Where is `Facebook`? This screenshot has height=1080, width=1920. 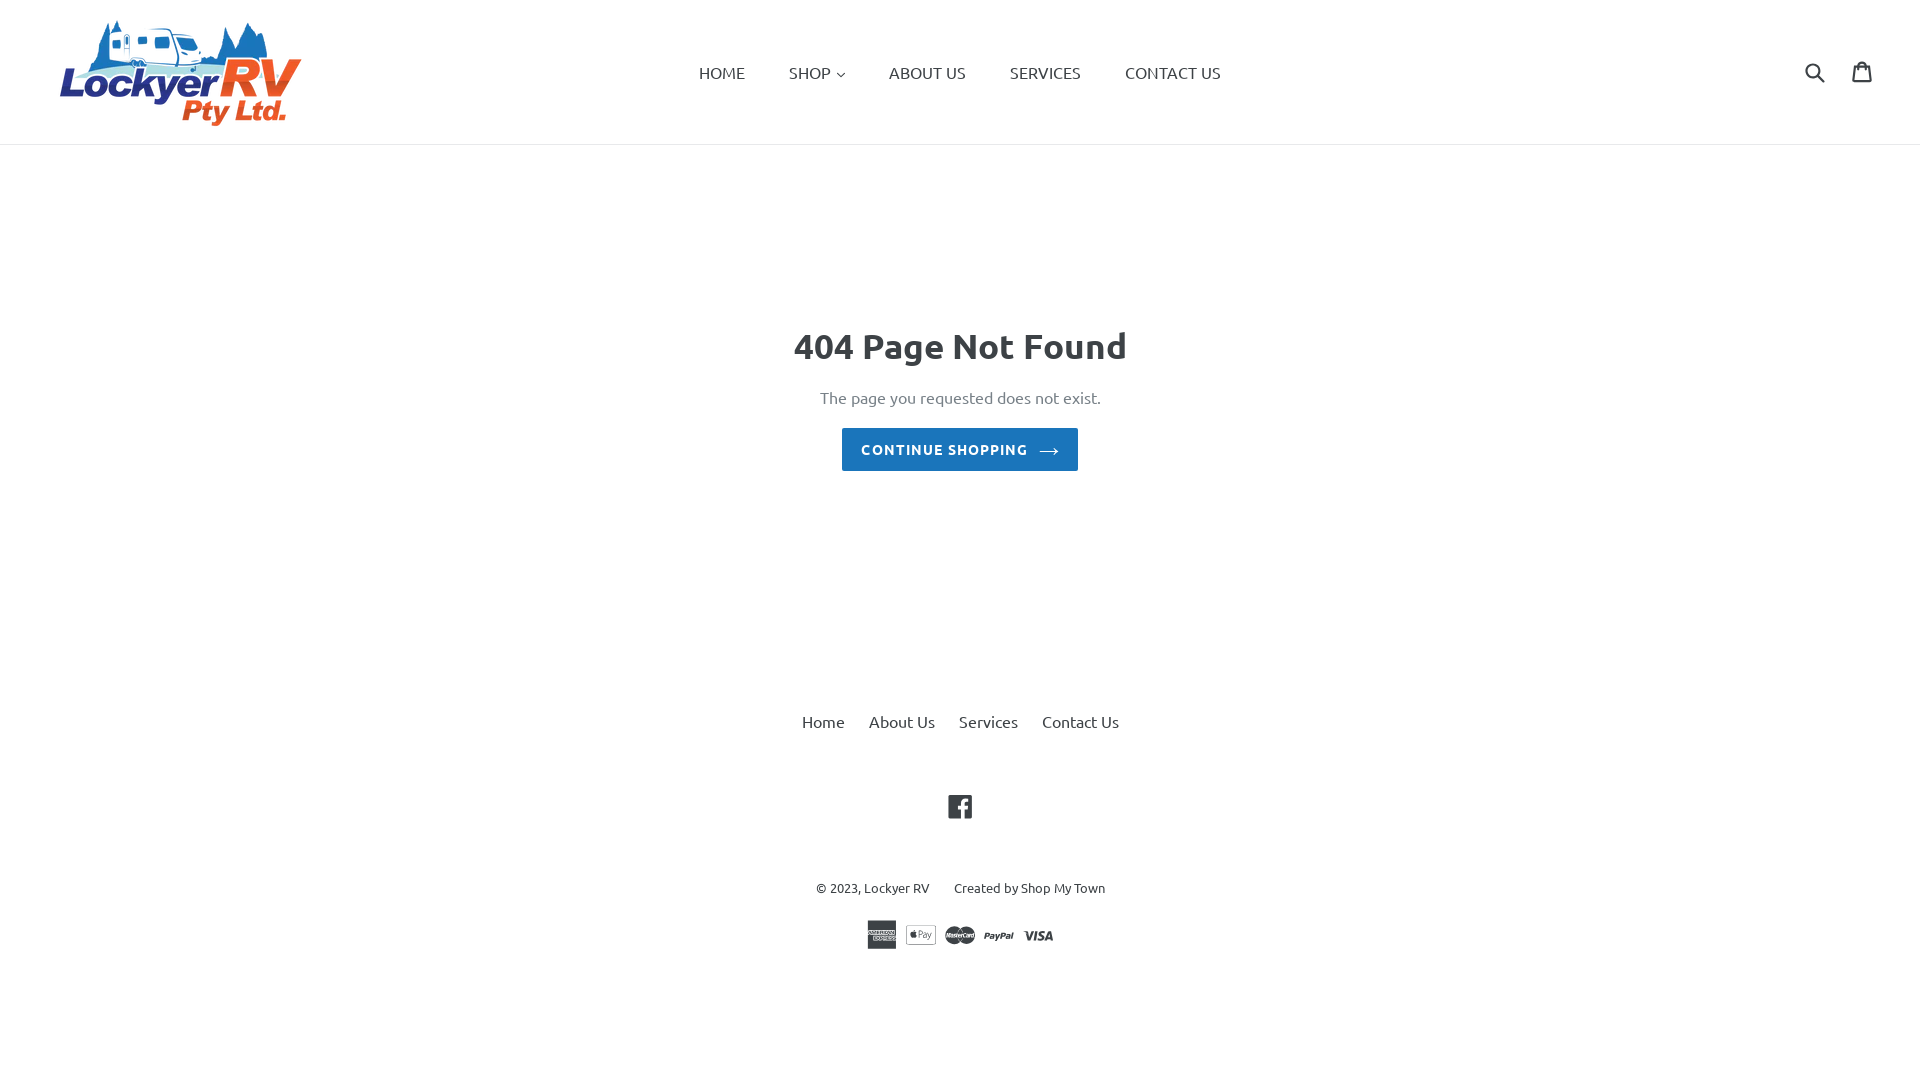
Facebook is located at coordinates (960, 806).